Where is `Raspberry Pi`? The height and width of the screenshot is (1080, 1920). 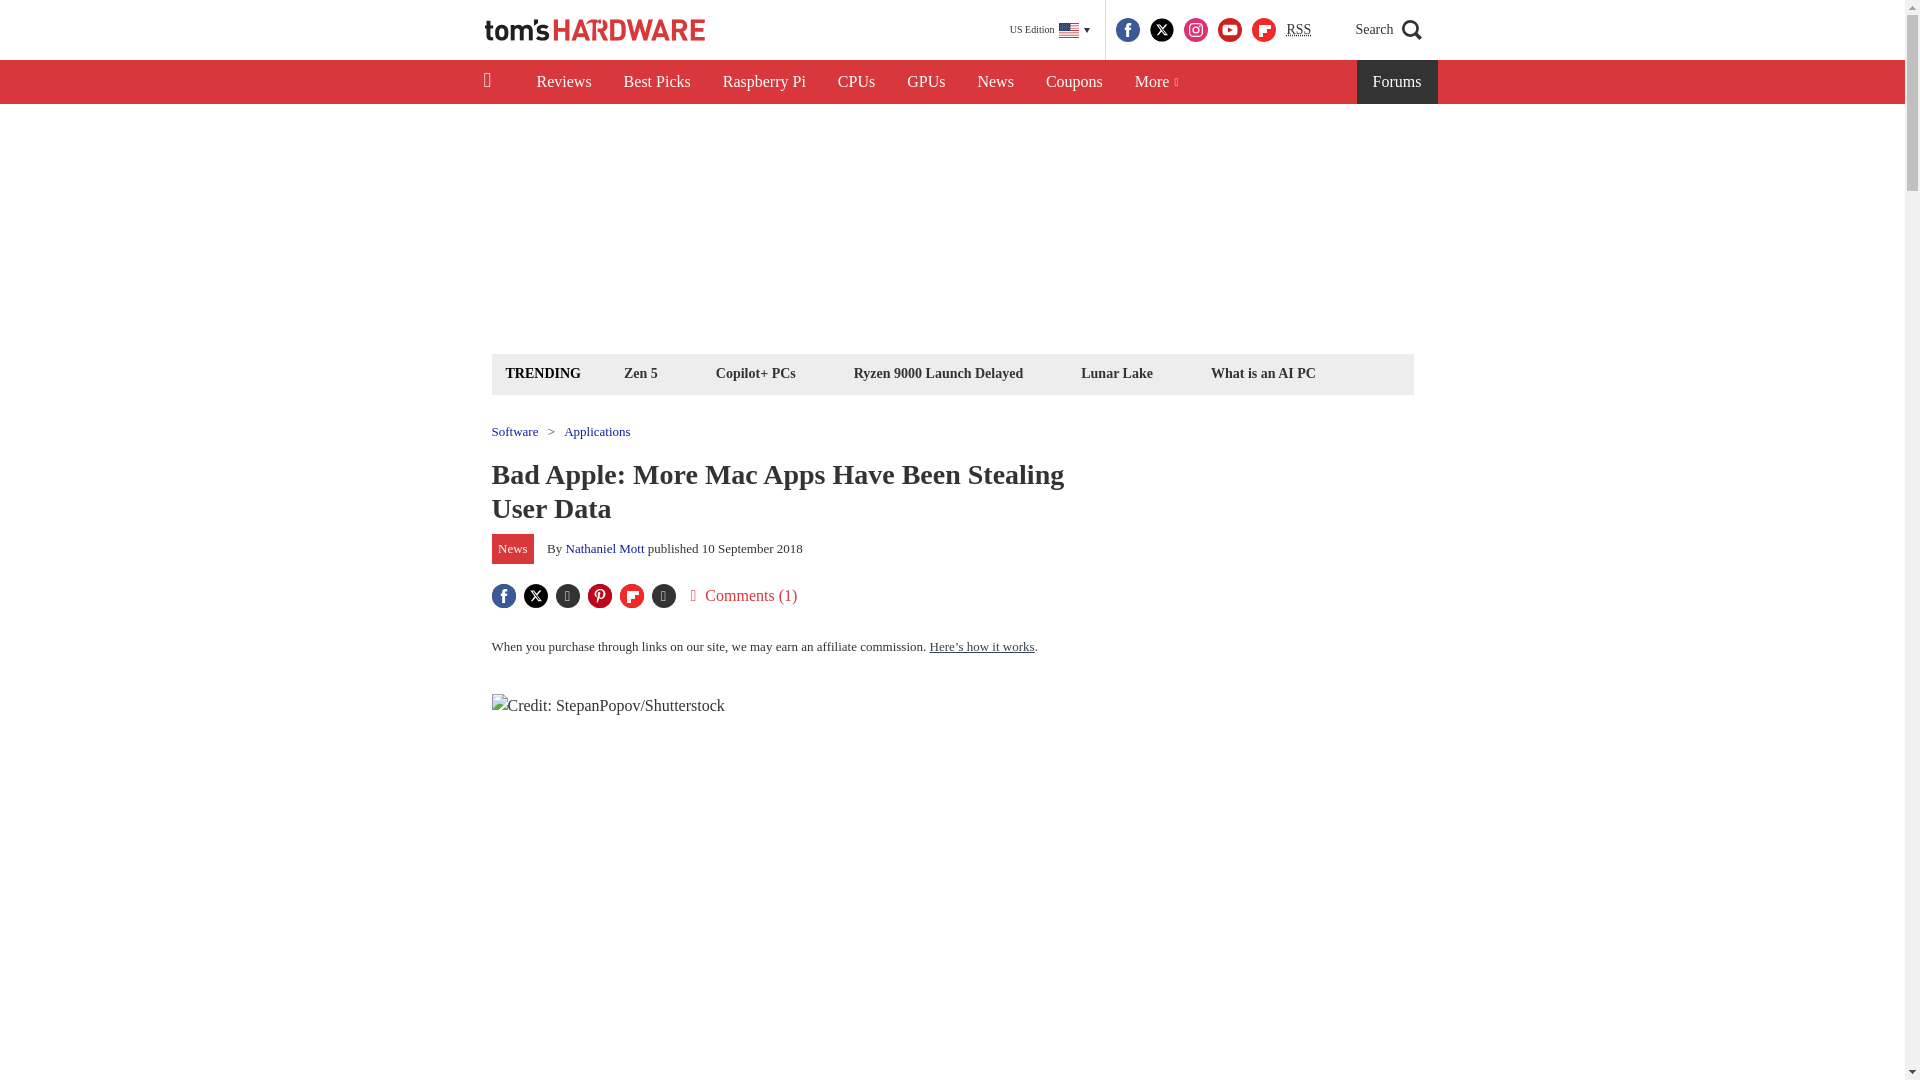
Raspberry Pi is located at coordinates (764, 82).